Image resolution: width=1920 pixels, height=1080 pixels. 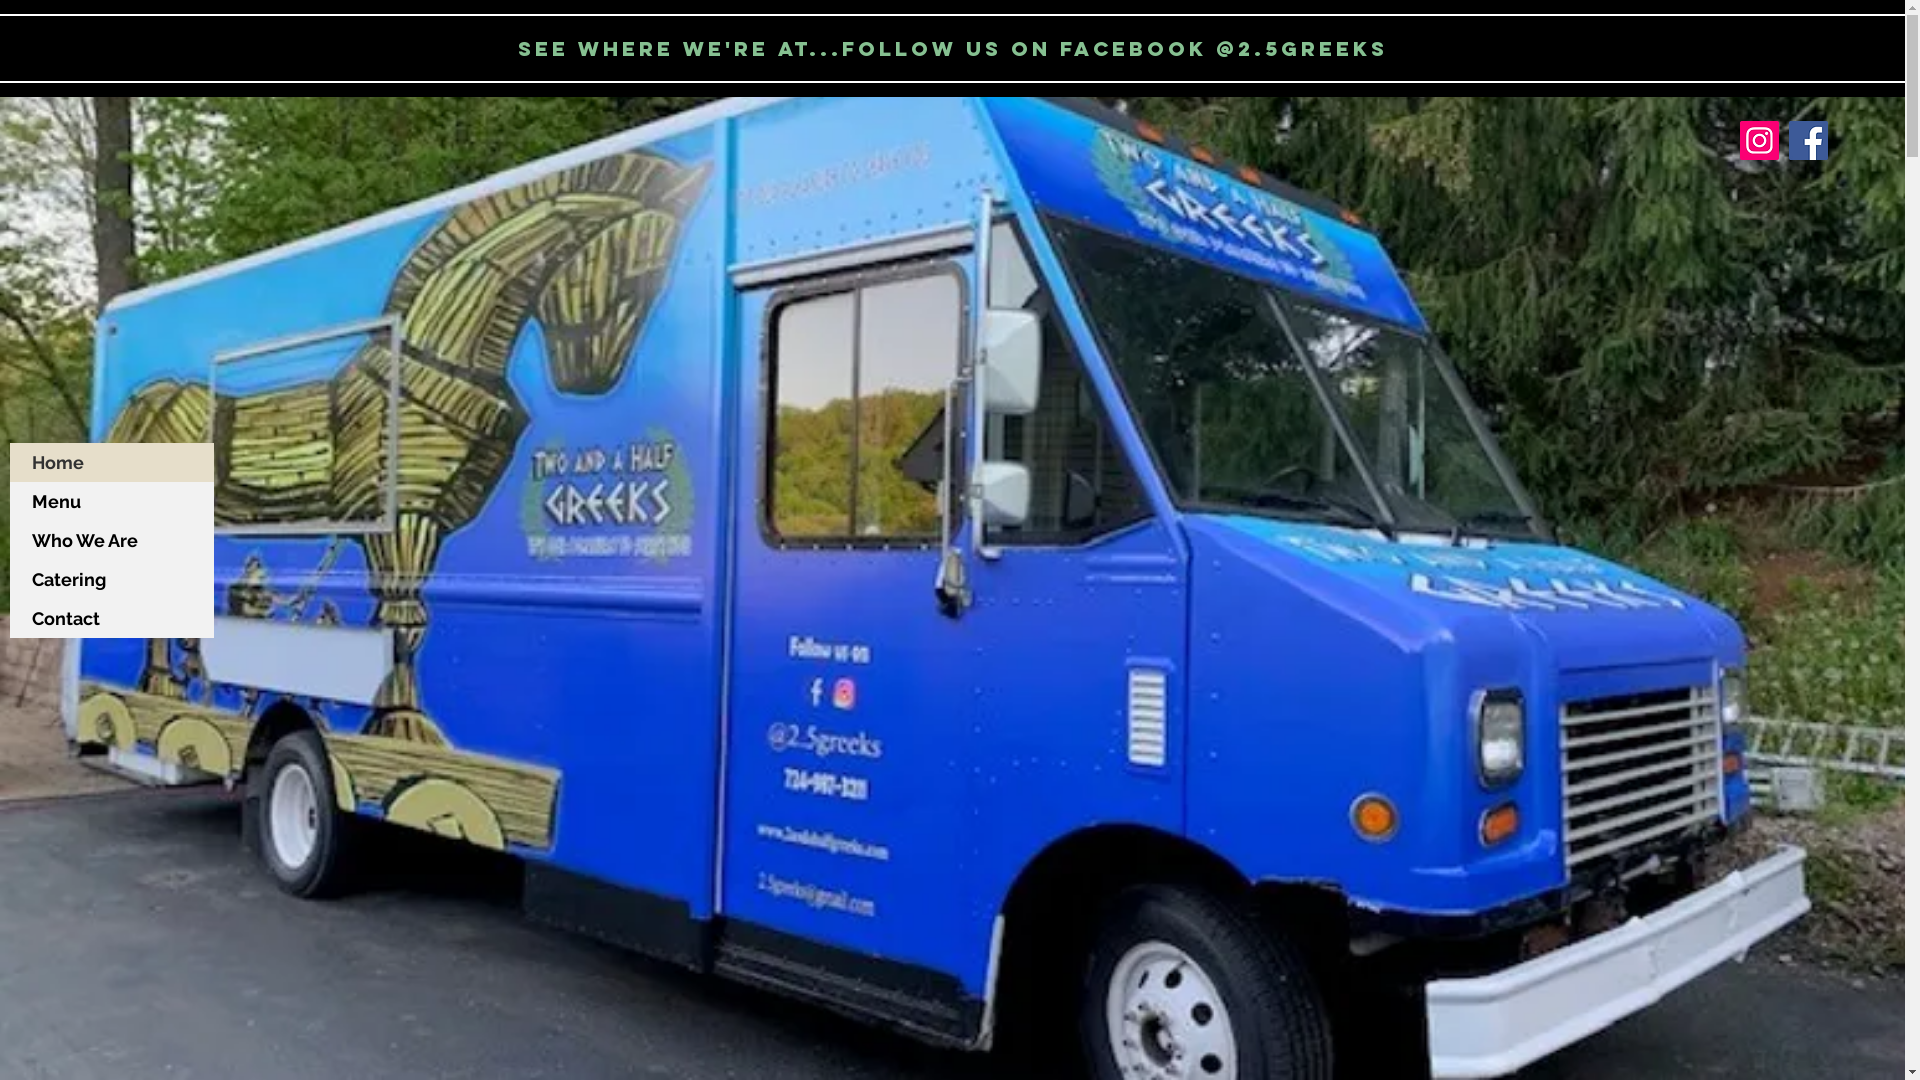 What do you see at coordinates (953, 48) in the screenshot?
I see `See where we're at...Follow us on FACEBOOK @2.5greeks` at bounding box center [953, 48].